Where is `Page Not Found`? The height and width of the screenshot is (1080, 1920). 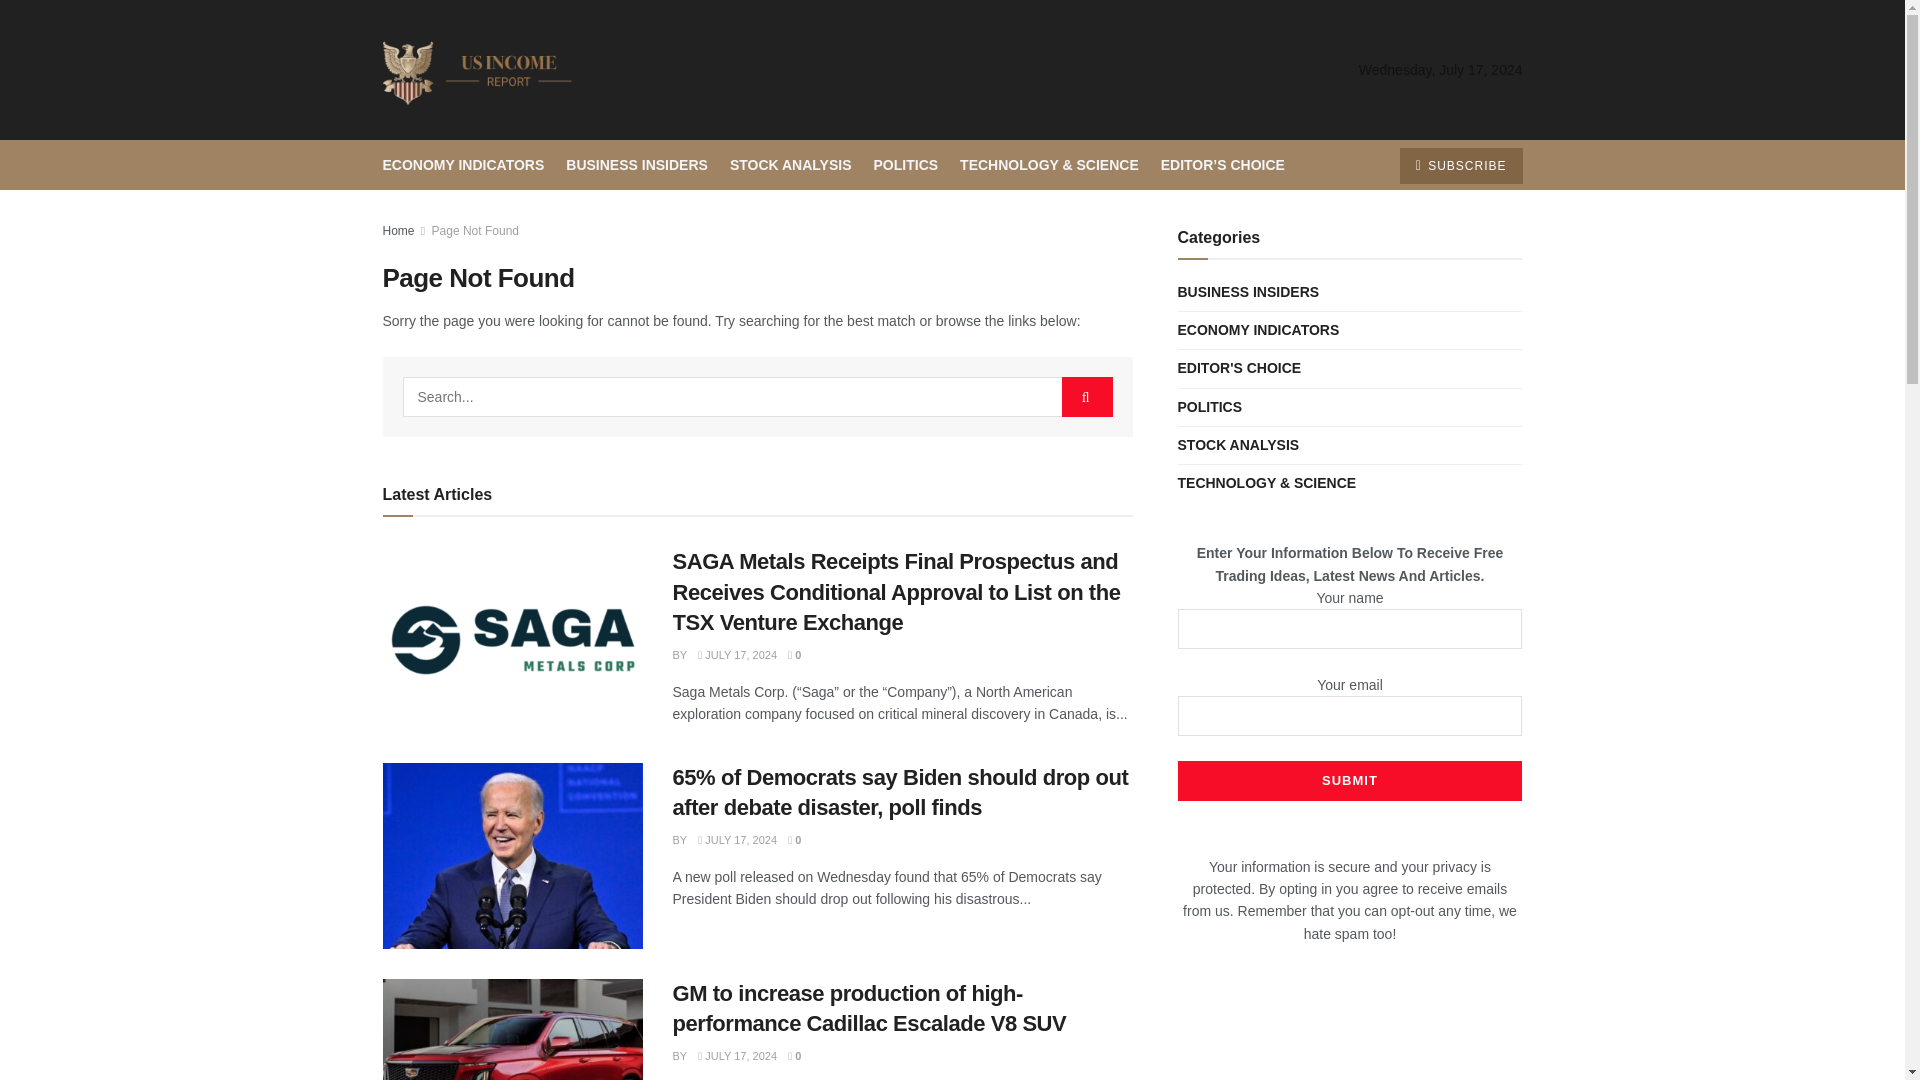
Page Not Found is located at coordinates (475, 230).